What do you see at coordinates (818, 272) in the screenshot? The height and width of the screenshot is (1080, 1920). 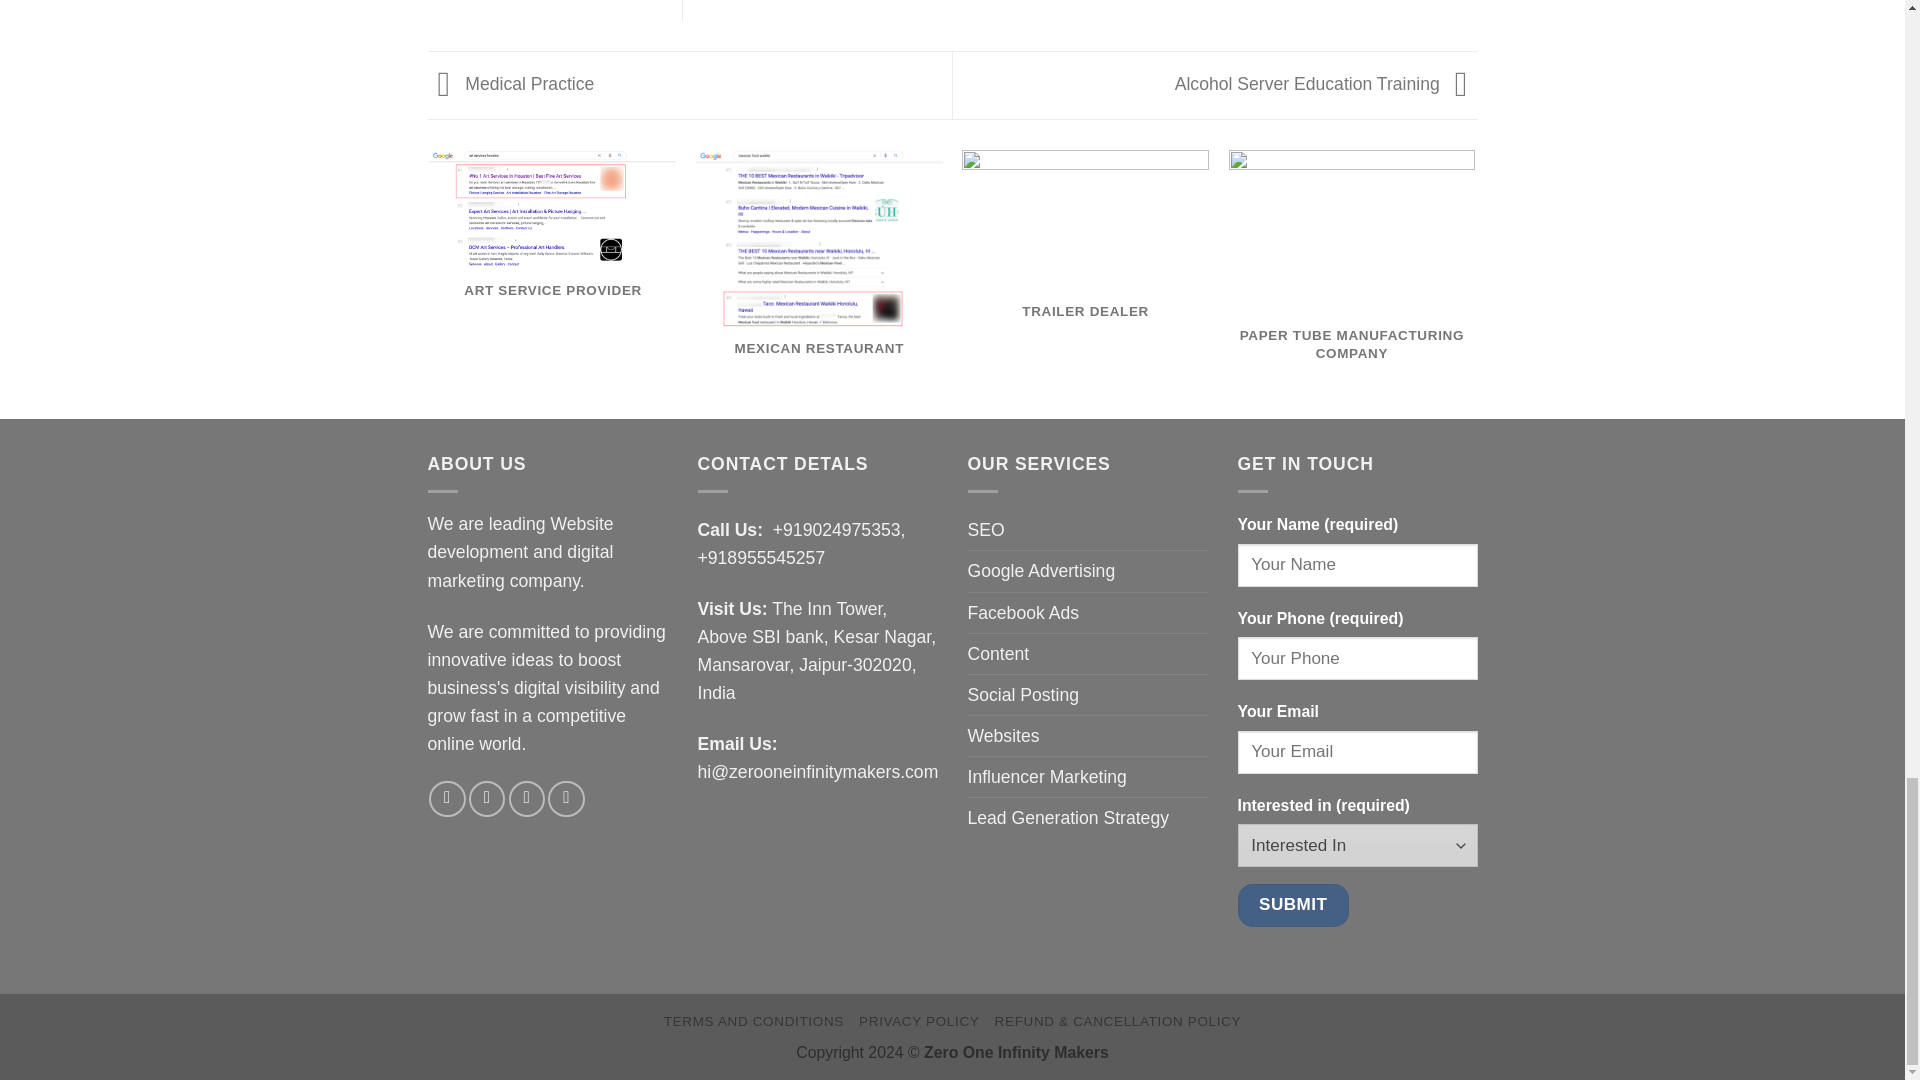 I see `MEXICAN RESTAURANT` at bounding box center [818, 272].